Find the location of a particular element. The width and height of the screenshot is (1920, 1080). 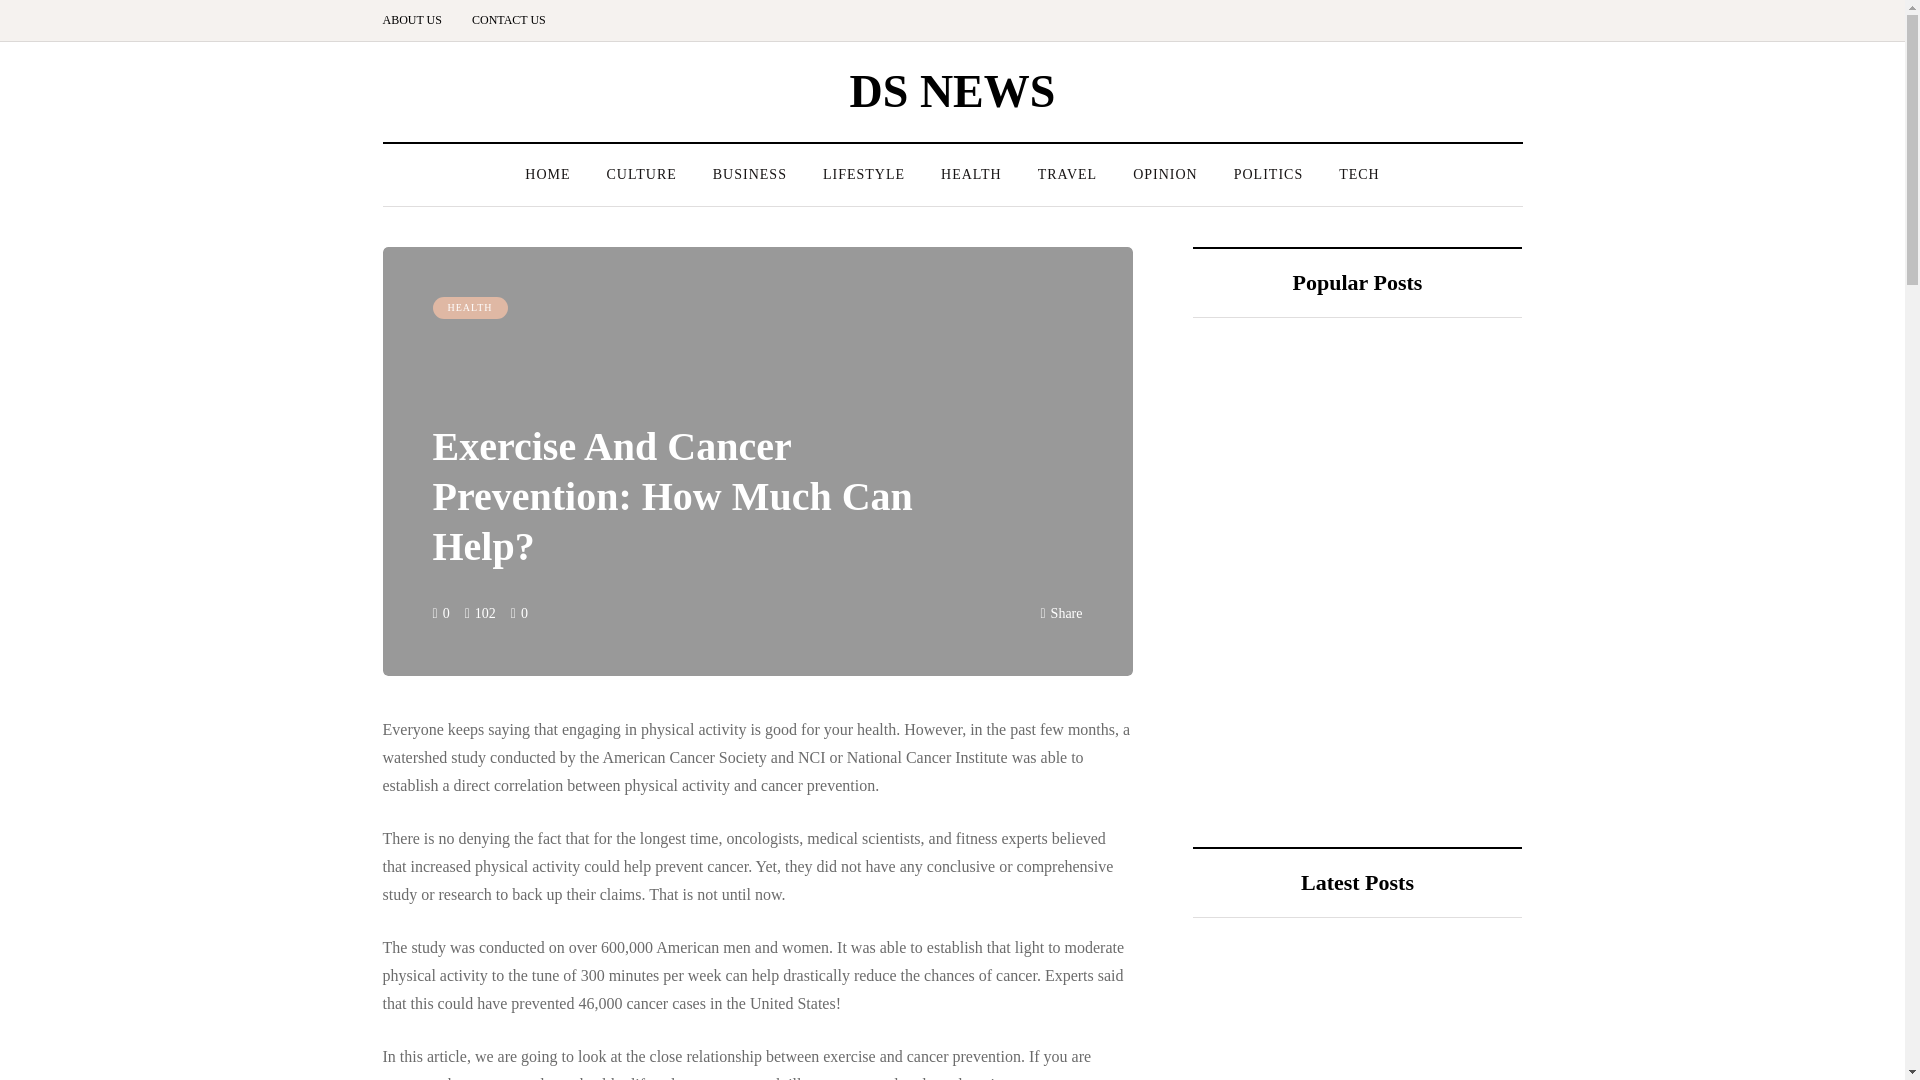

HEALTH is located at coordinates (469, 308).